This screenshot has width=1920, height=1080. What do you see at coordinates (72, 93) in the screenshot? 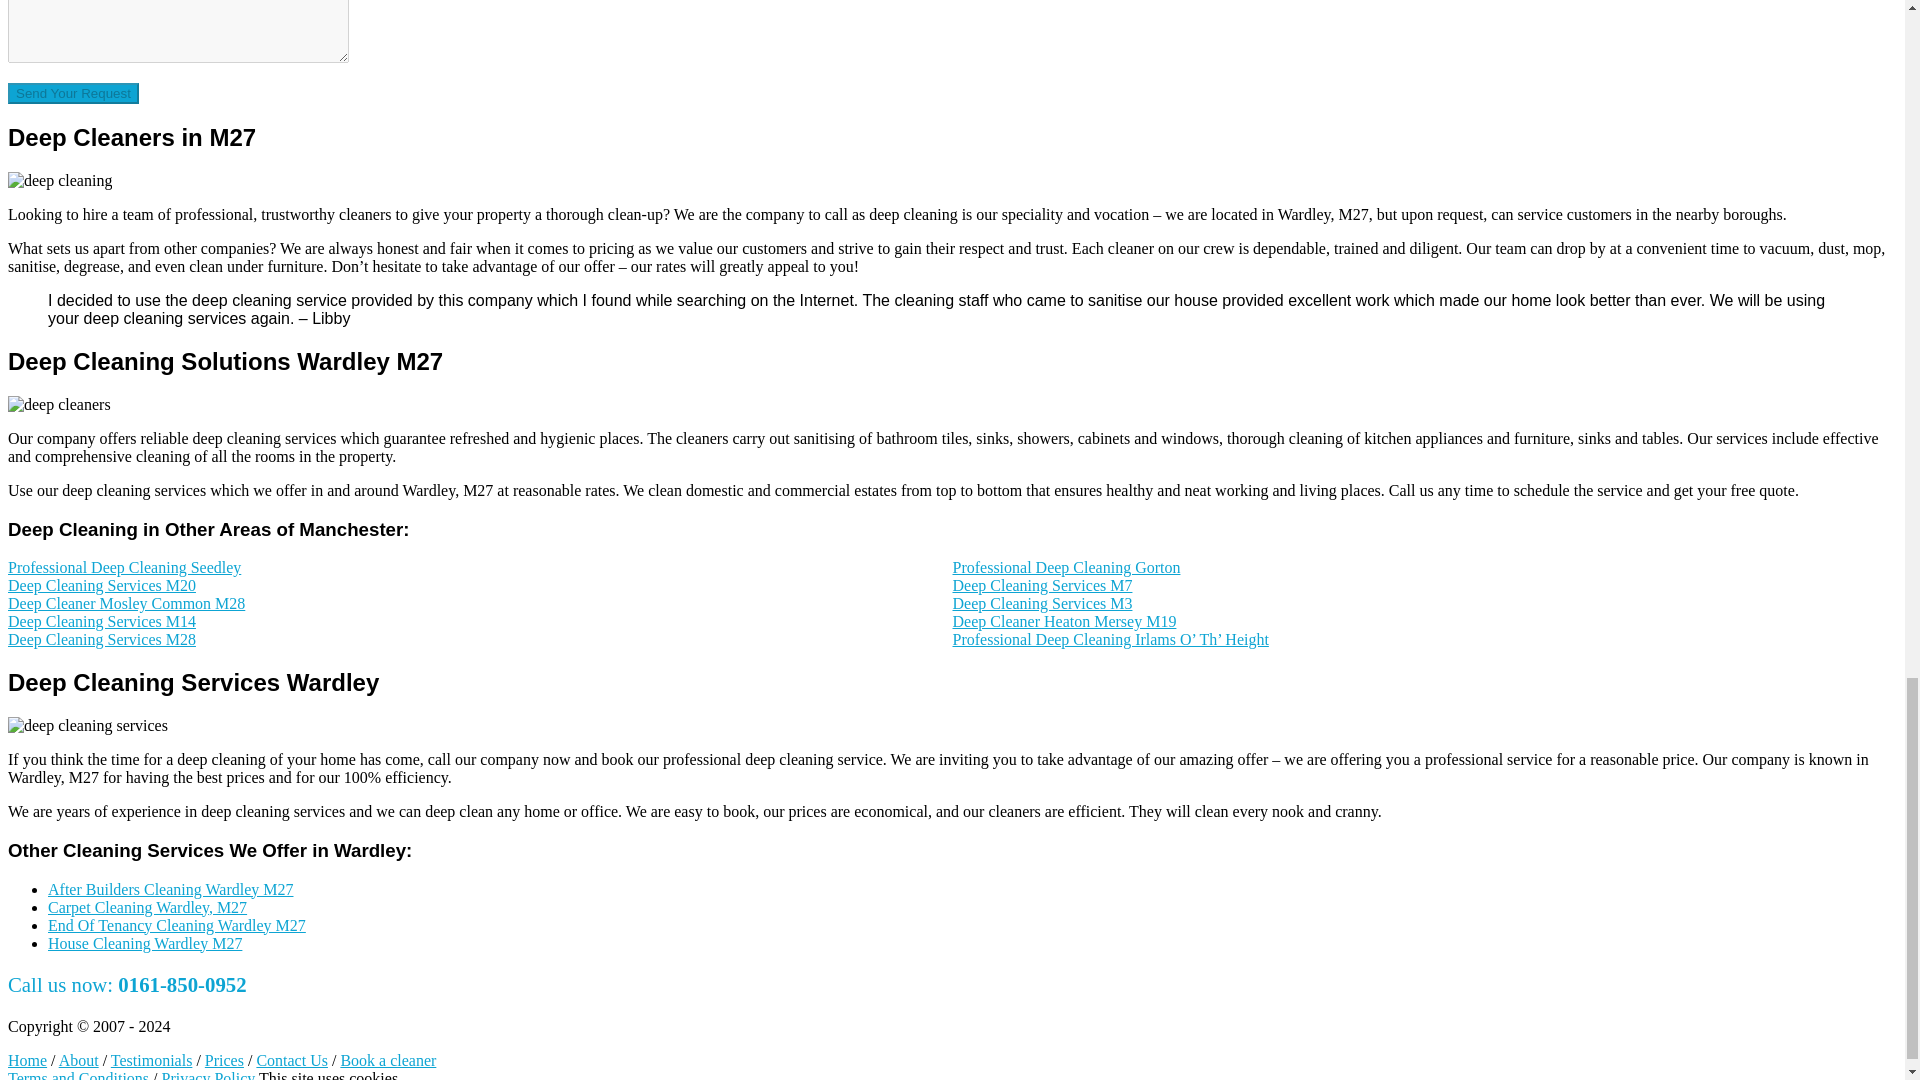
I see `Send Your Request` at bounding box center [72, 93].